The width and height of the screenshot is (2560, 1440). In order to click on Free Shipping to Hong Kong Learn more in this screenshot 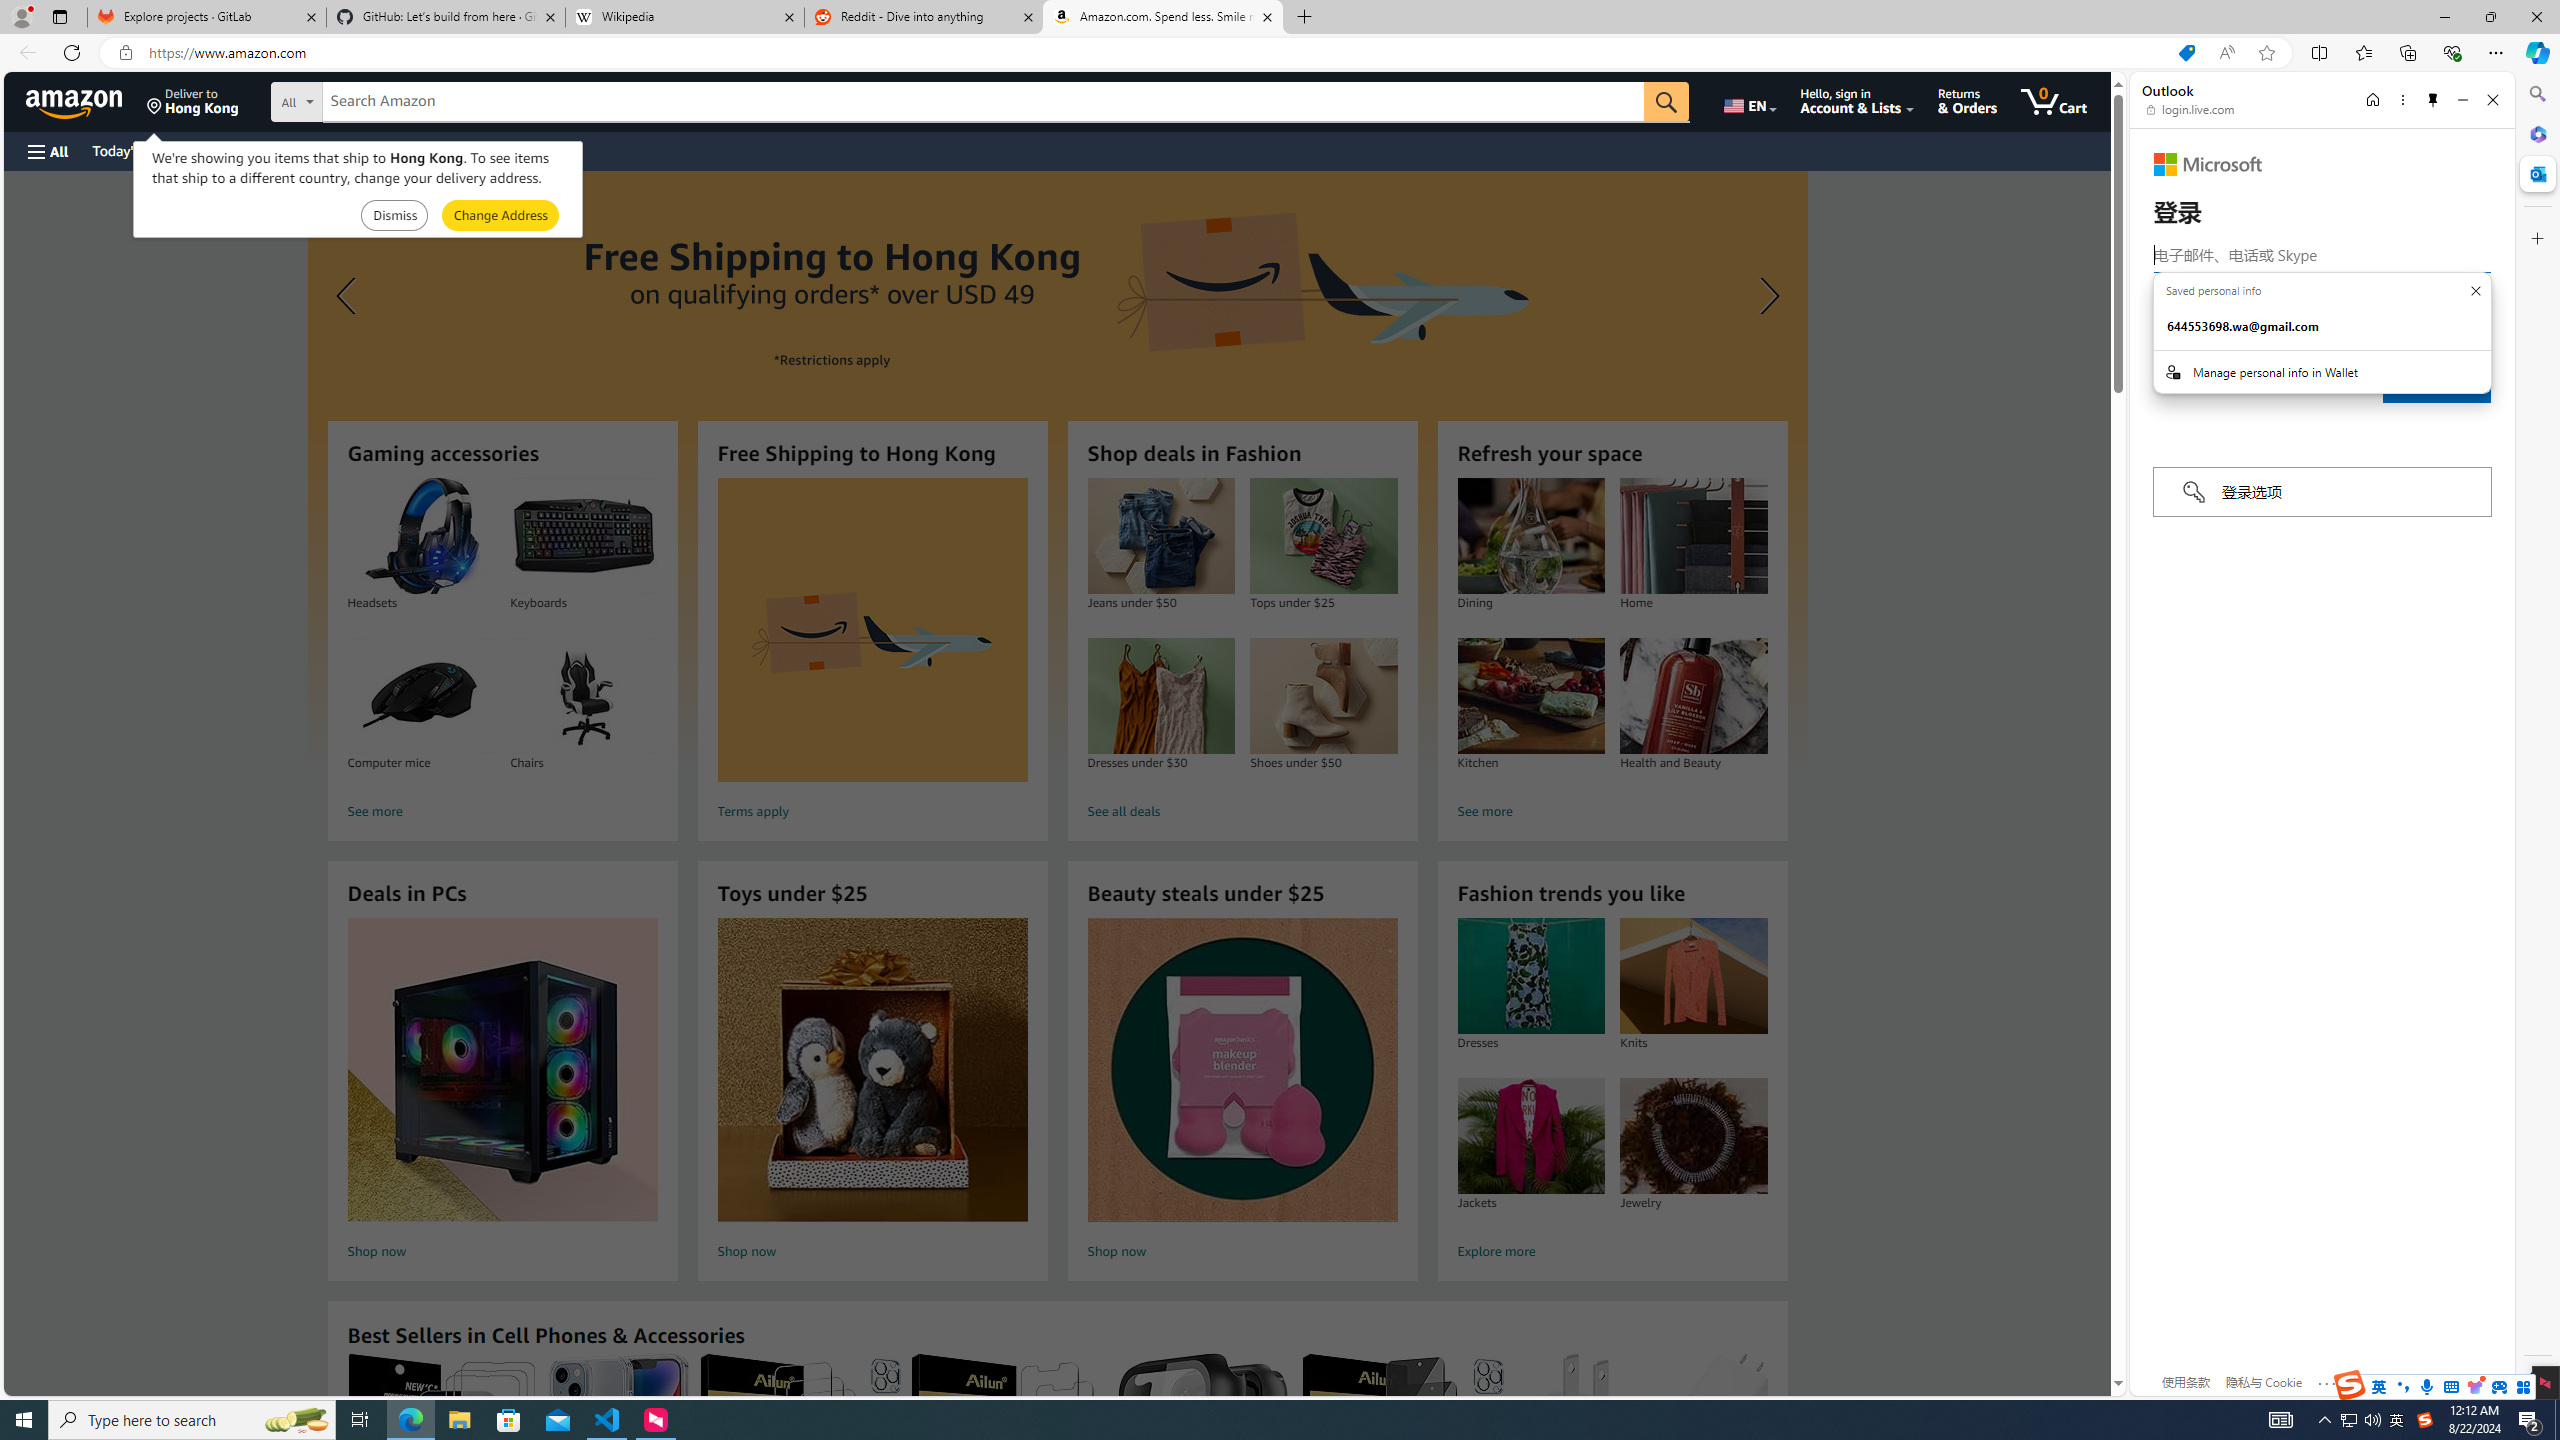, I will do `click(1057, 470)`.